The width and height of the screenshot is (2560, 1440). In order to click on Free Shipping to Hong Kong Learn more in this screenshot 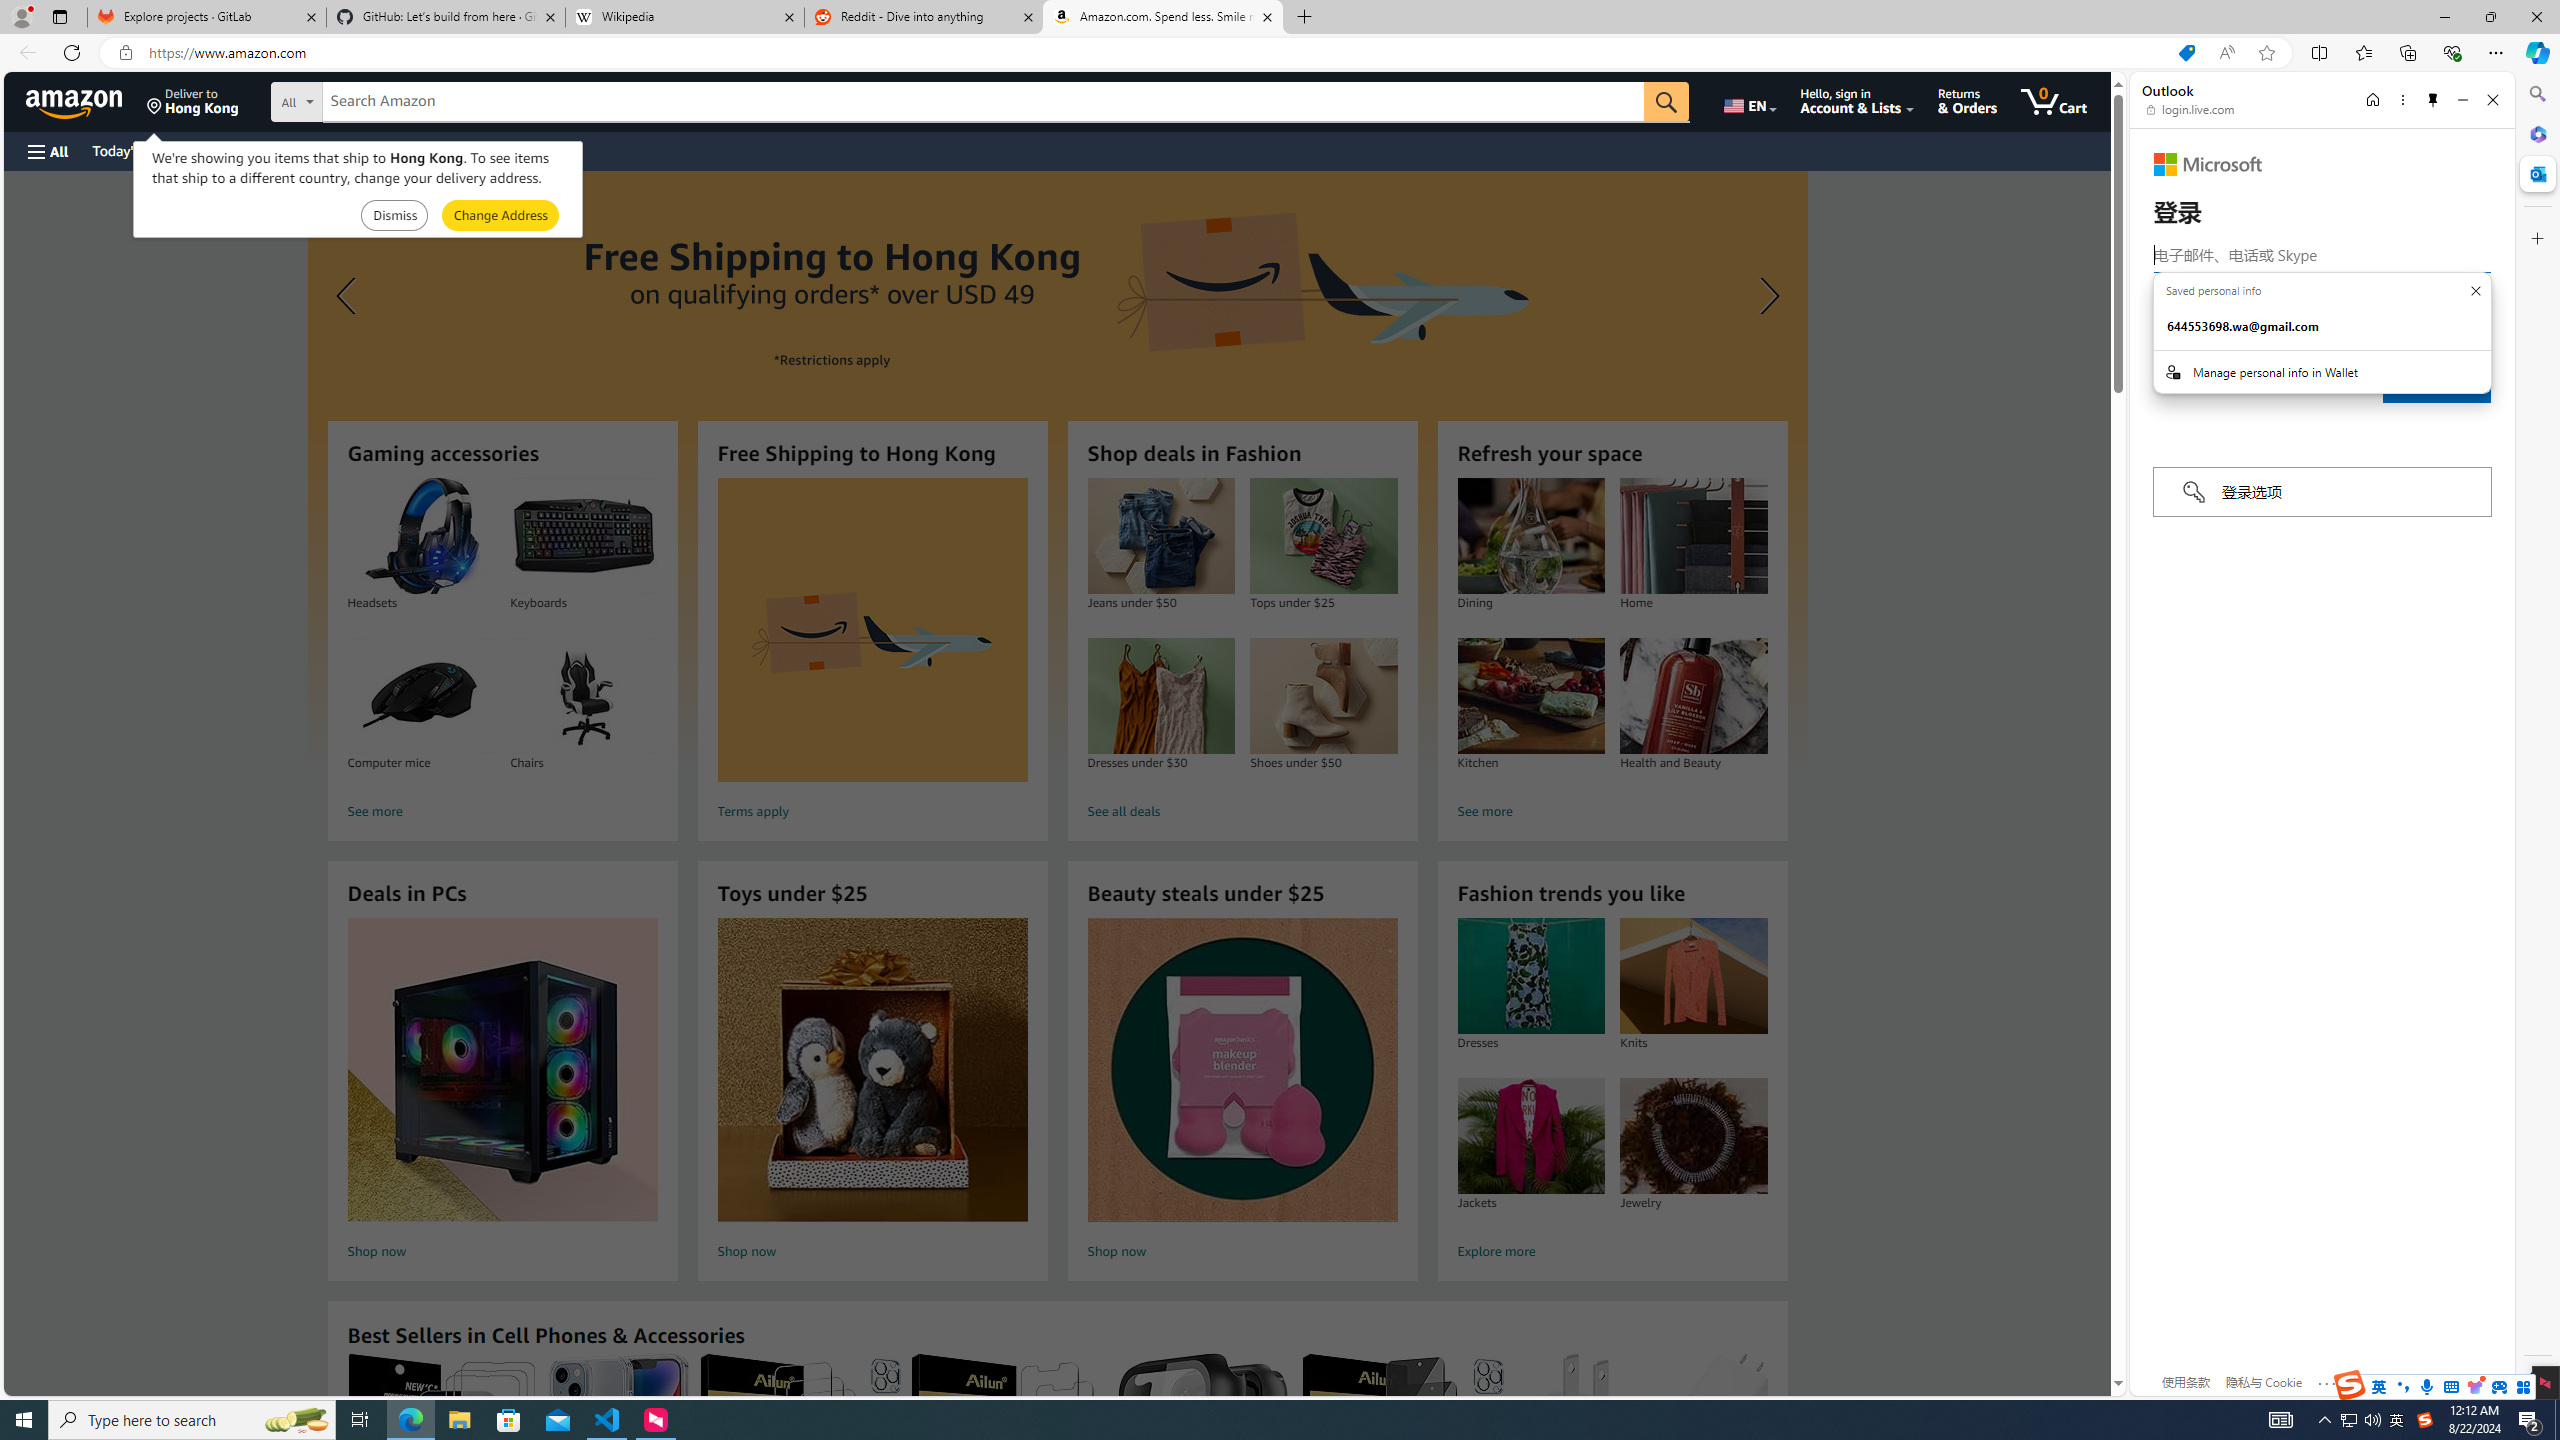, I will do `click(1057, 470)`.